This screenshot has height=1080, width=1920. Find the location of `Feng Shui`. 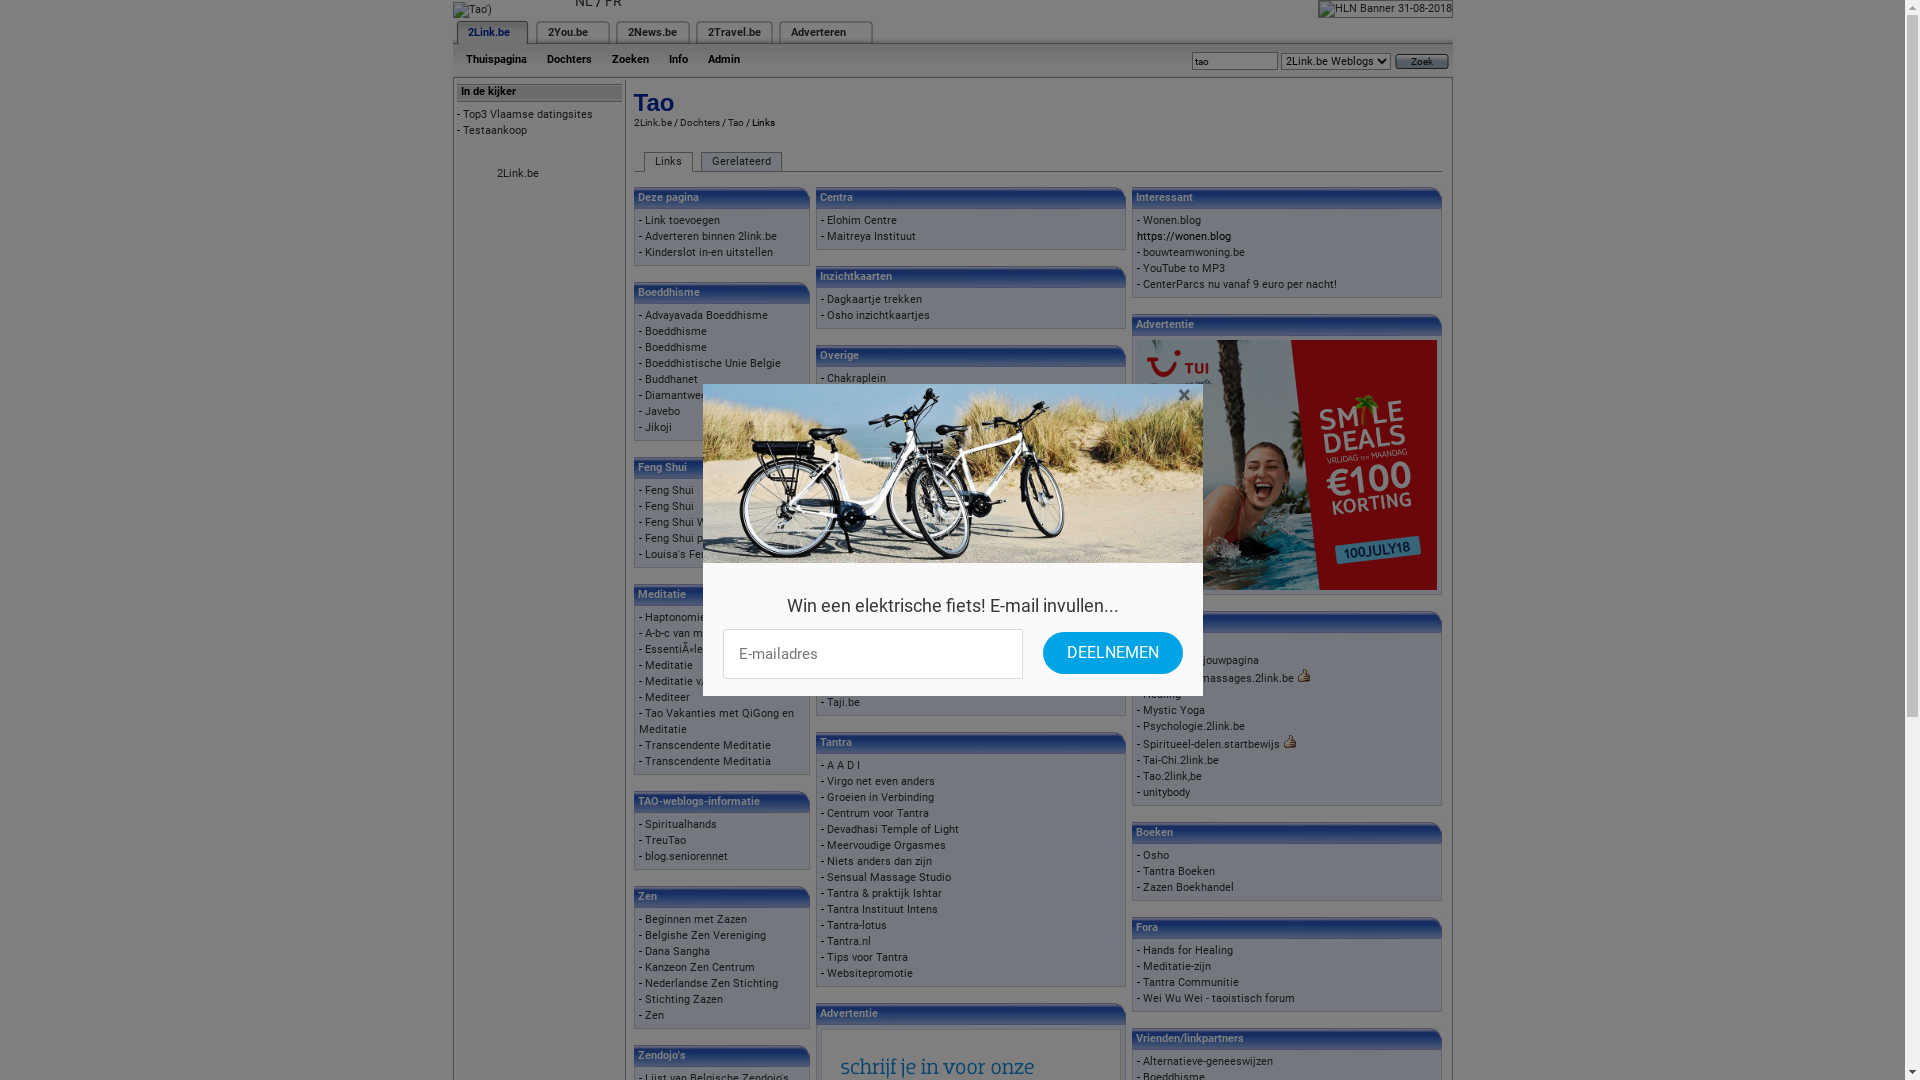

Feng Shui is located at coordinates (668, 506).